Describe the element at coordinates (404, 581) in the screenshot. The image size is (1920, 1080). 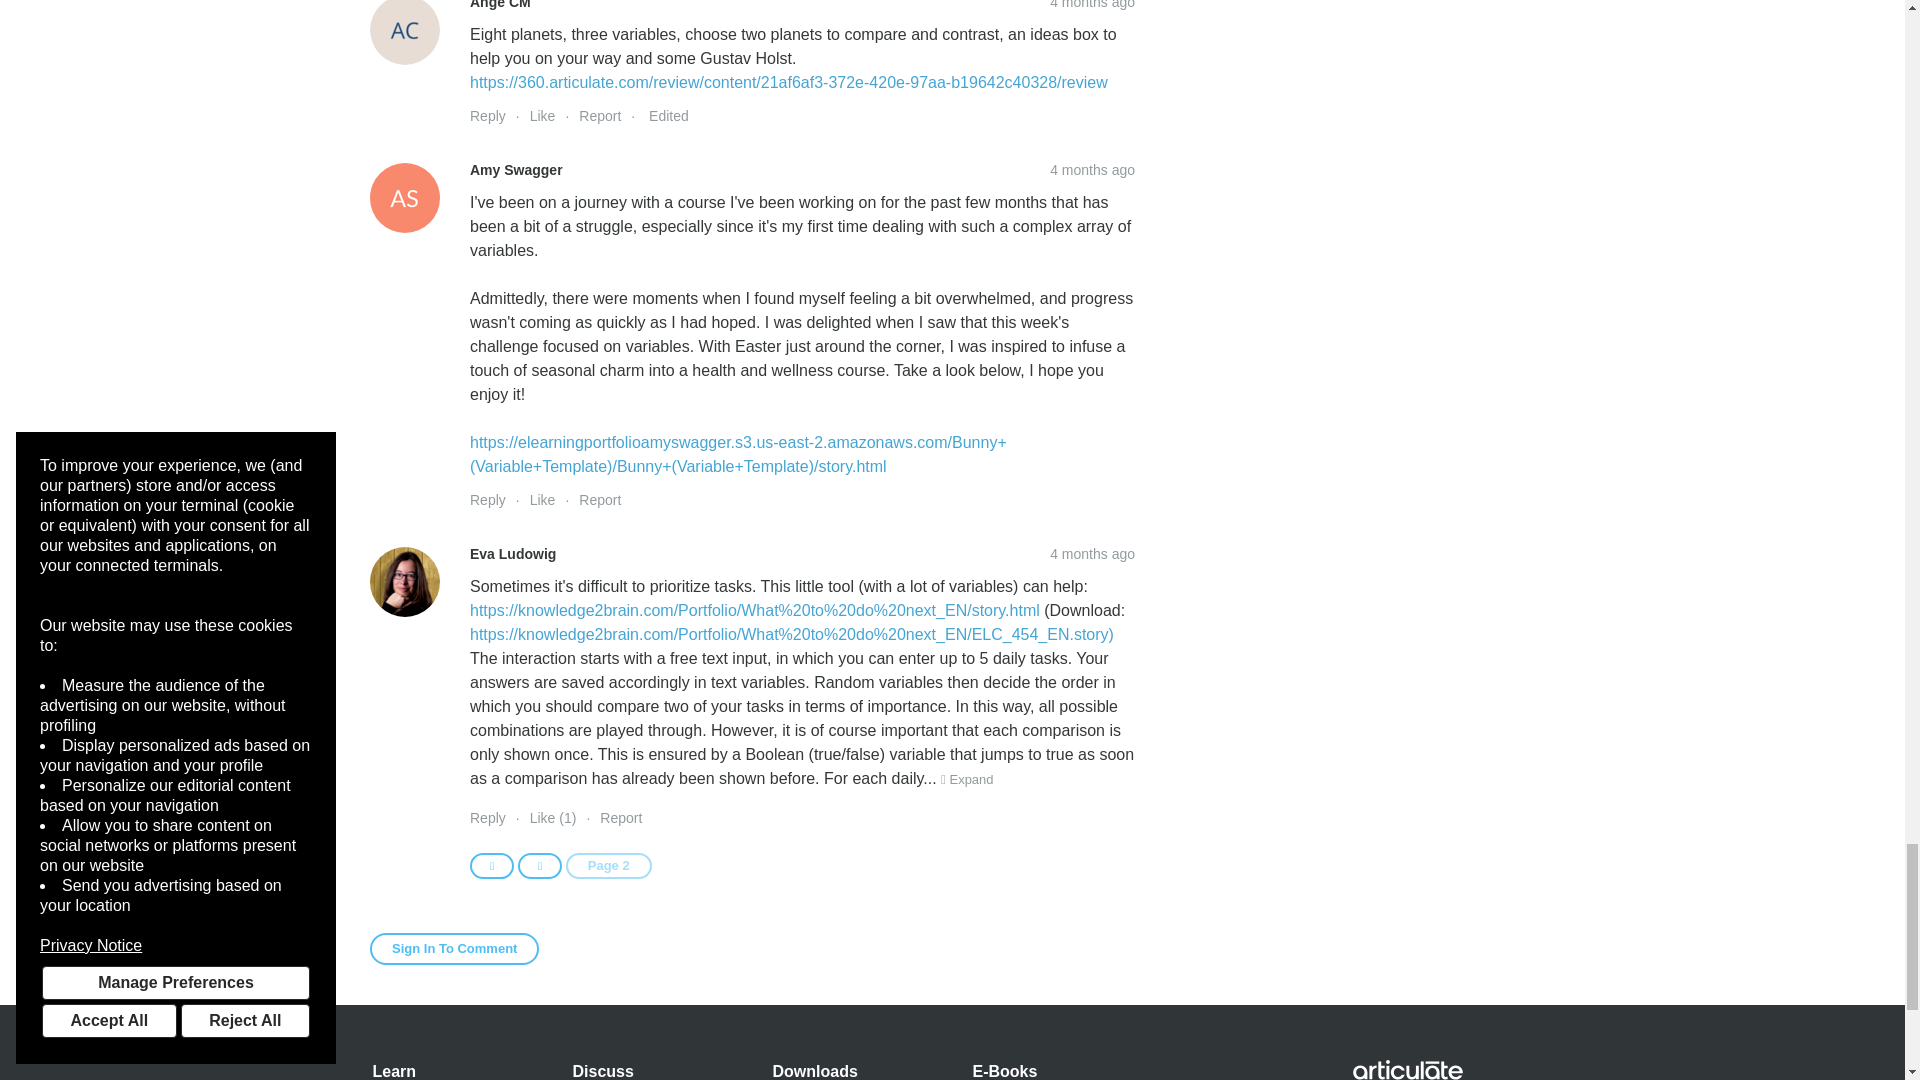
I see `Eva Ludowig` at that location.